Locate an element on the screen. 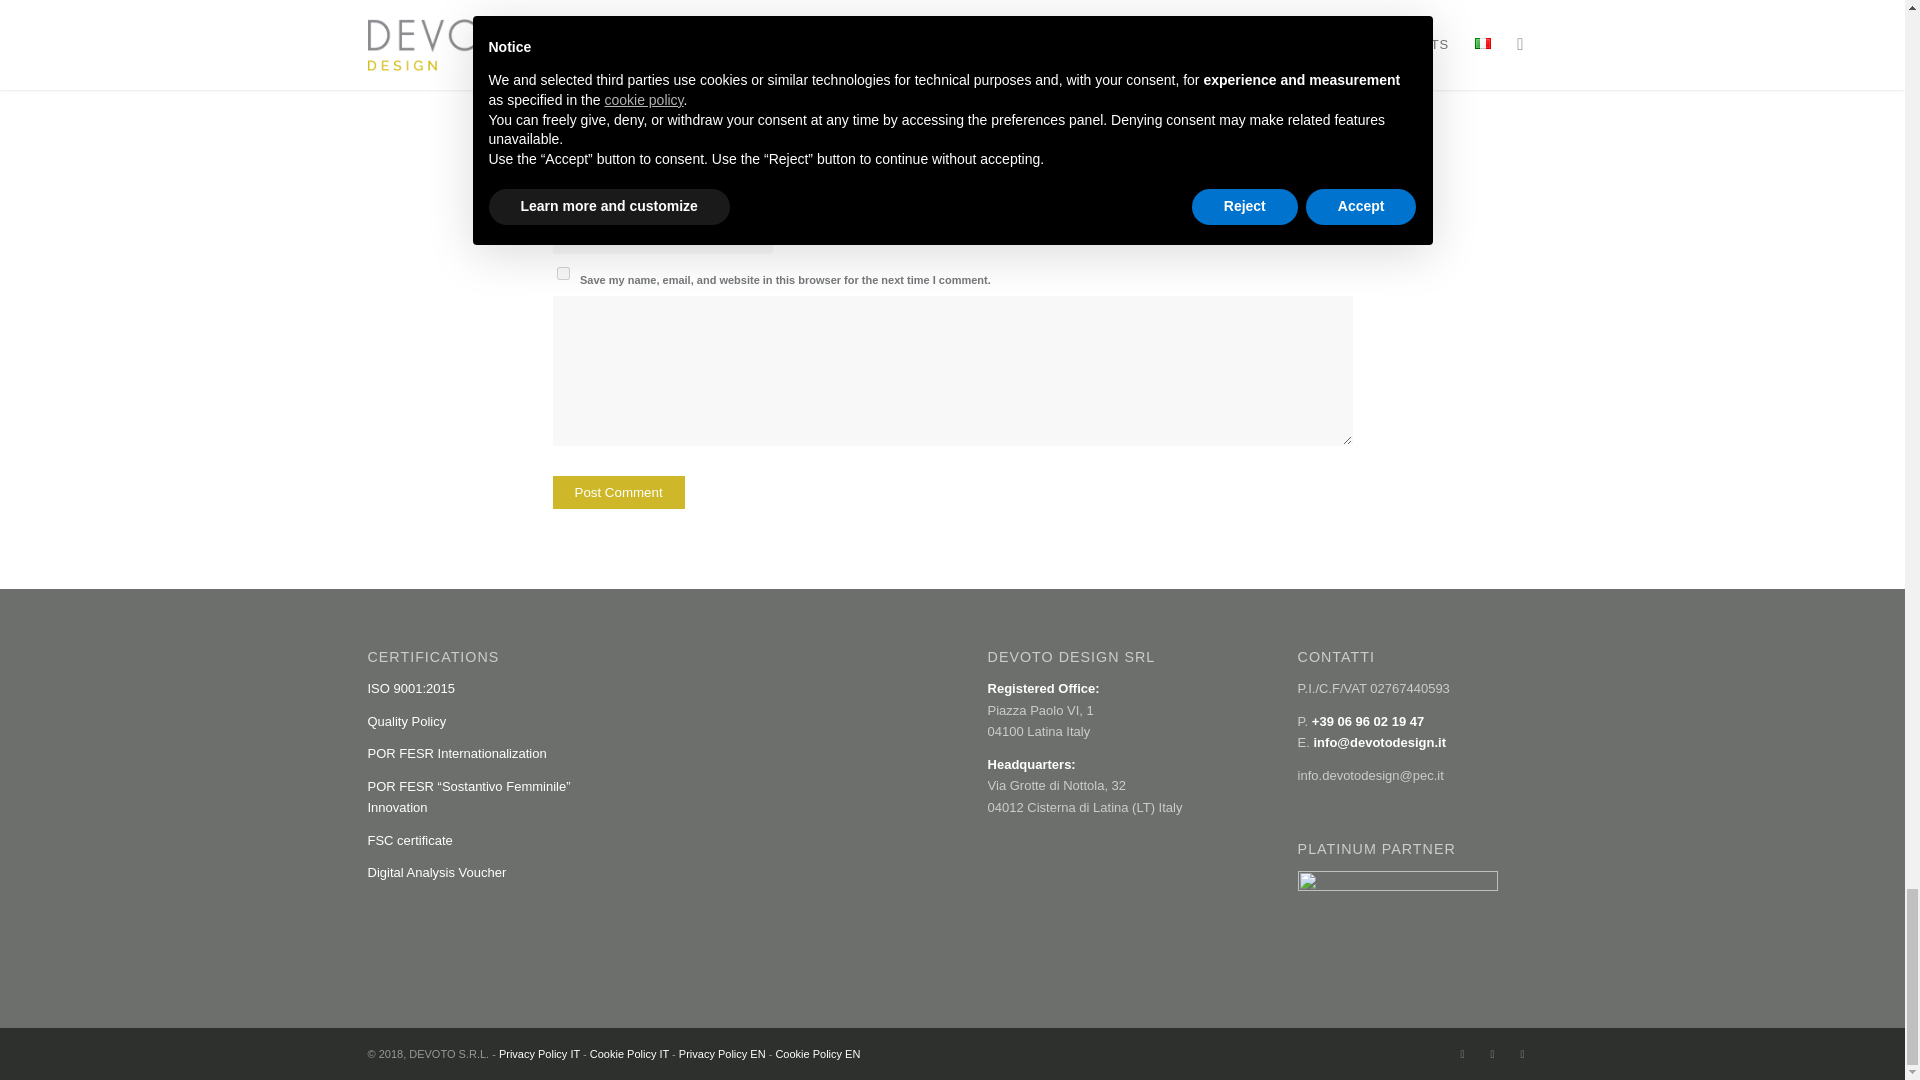  Post Comment is located at coordinates (618, 492).